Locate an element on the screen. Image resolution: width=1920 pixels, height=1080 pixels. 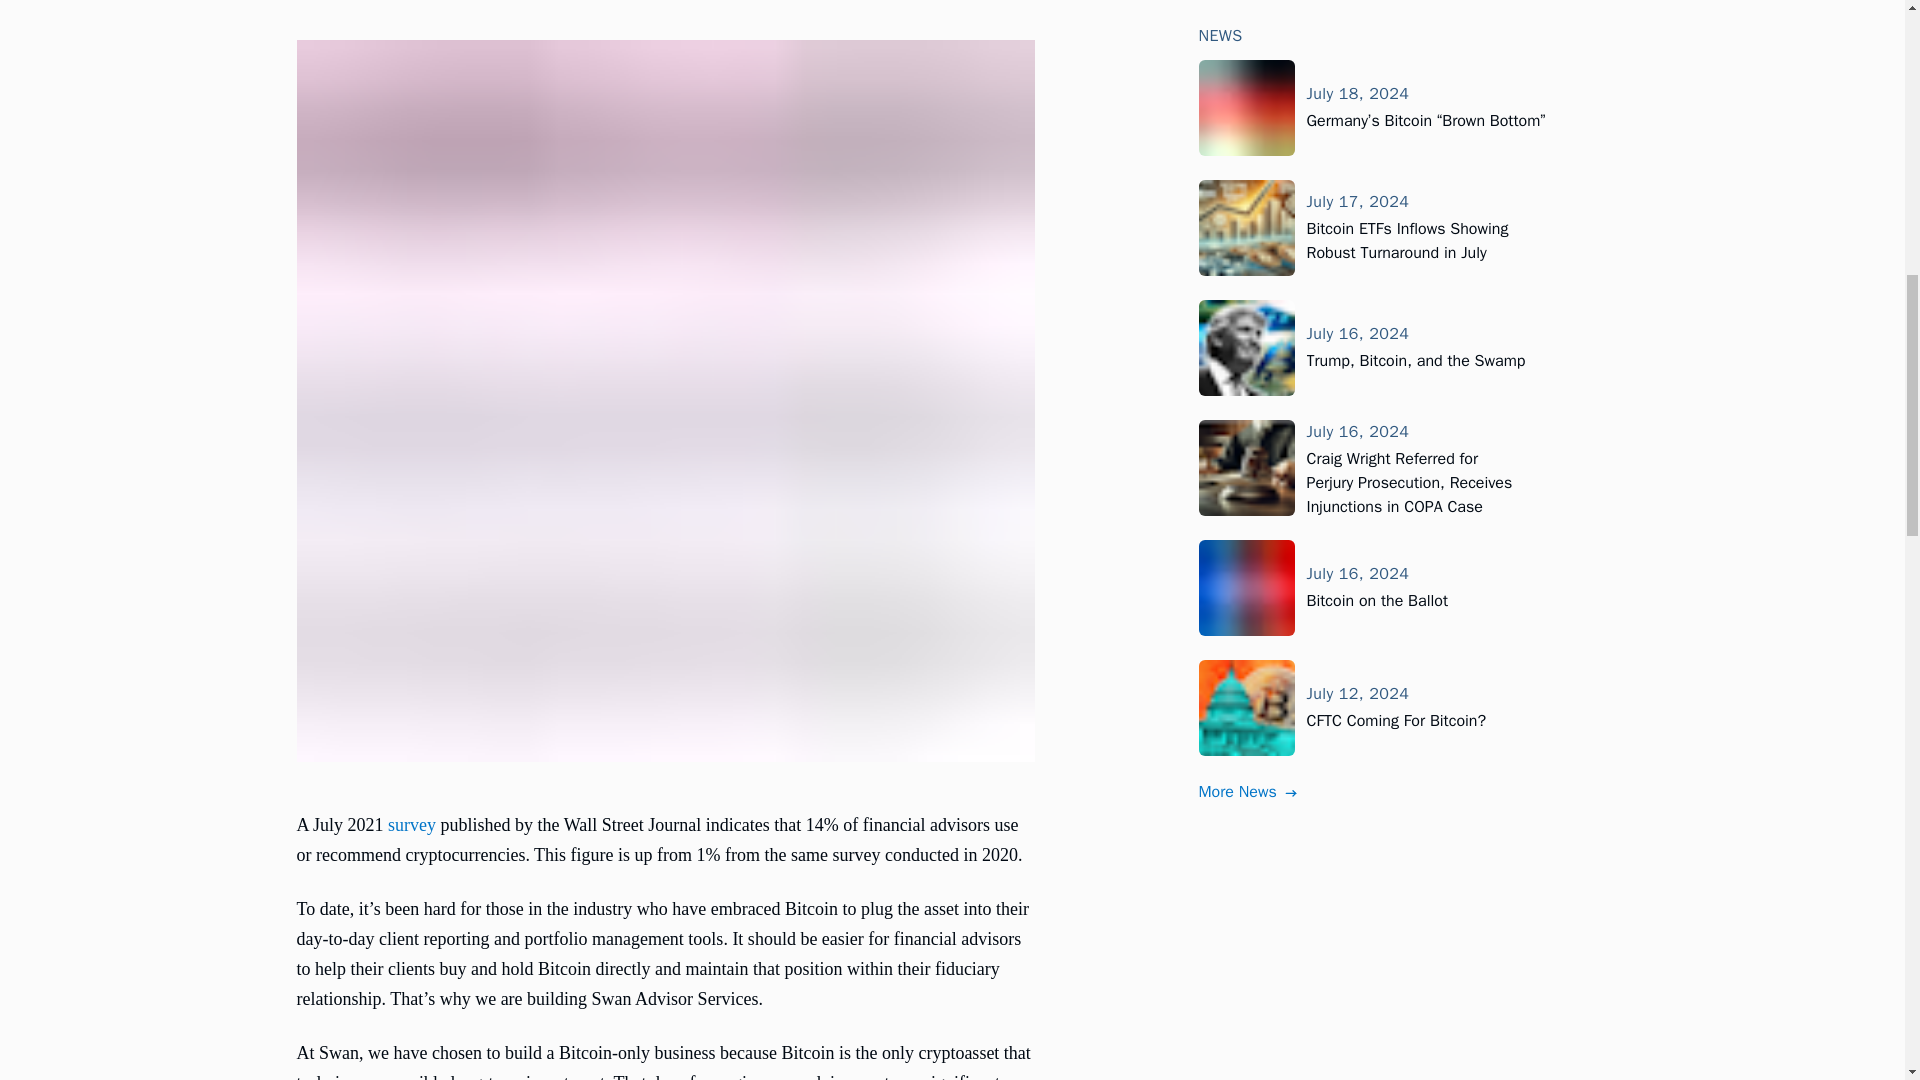
survey is located at coordinates (411, 824).